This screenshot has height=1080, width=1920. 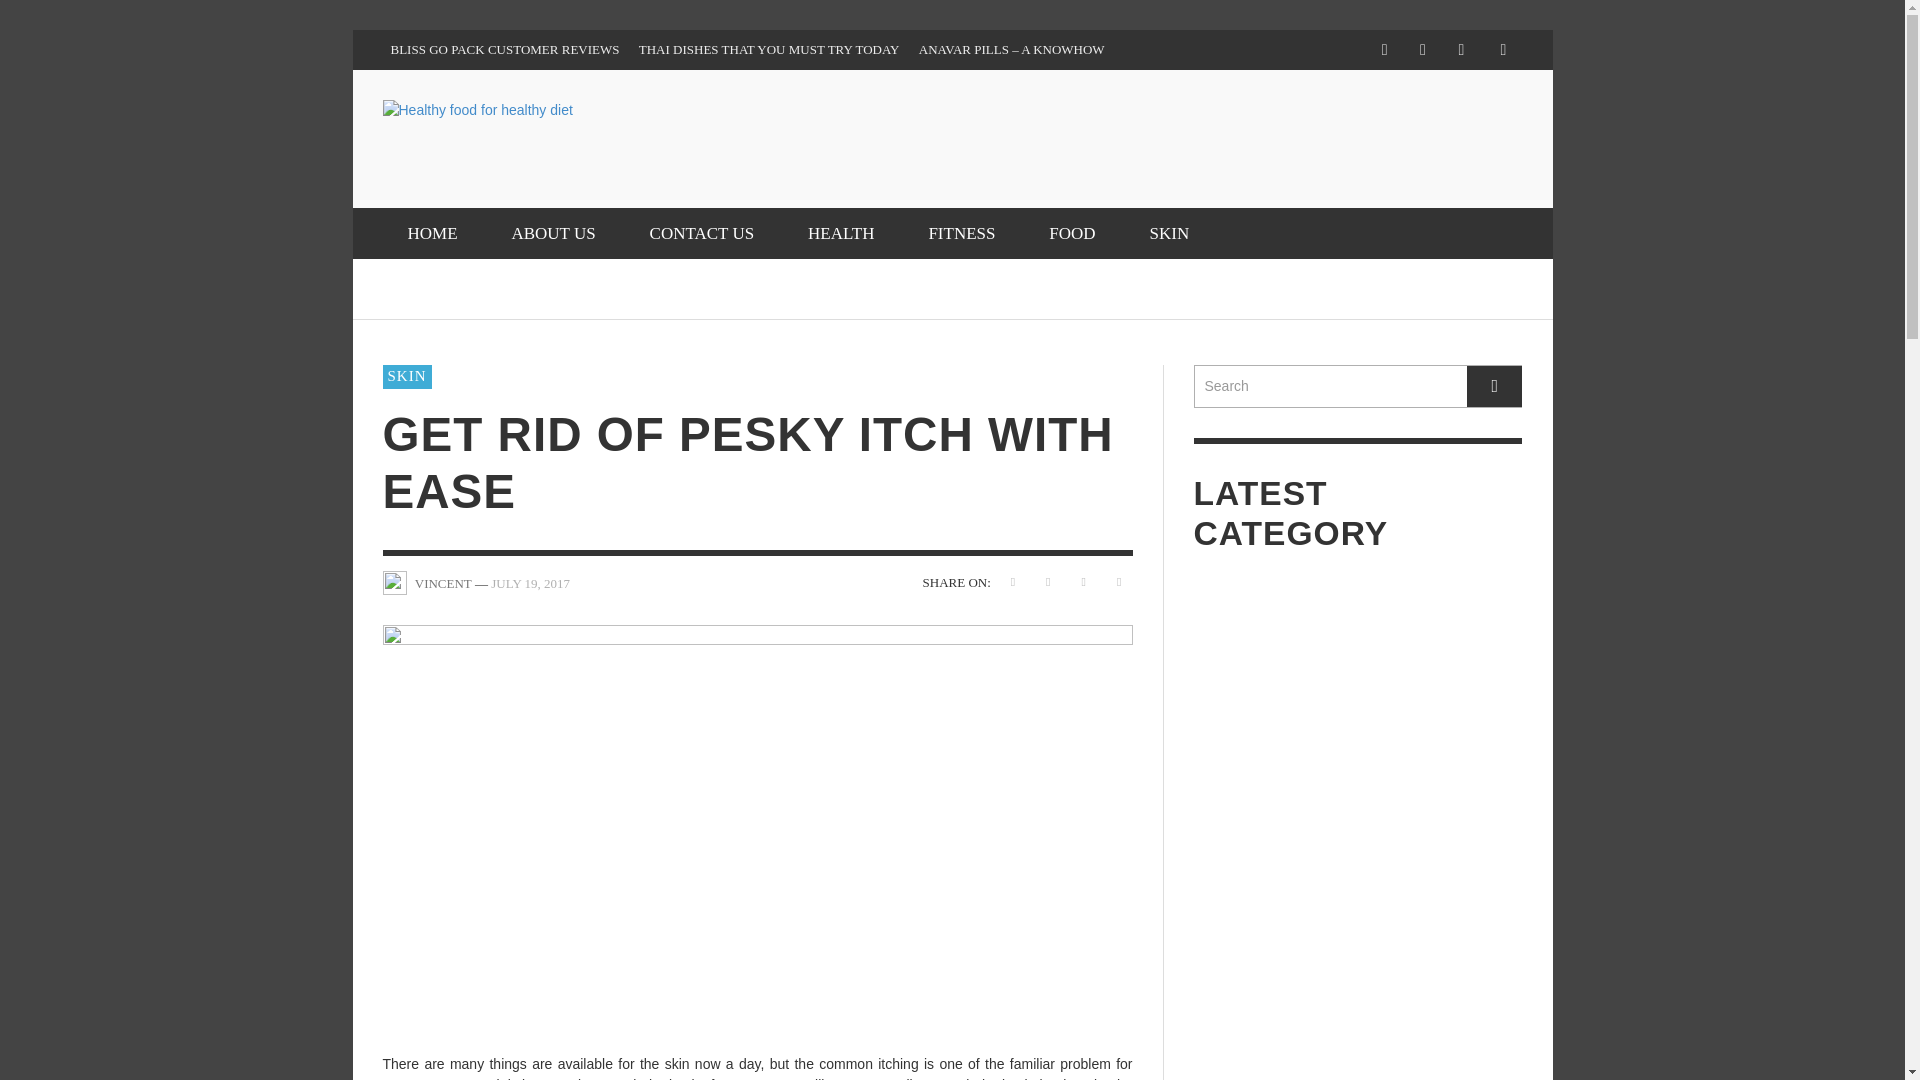 What do you see at coordinates (702, 234) in the screenshot?
I see `CONTACT US` at bounding box center [702, 234].